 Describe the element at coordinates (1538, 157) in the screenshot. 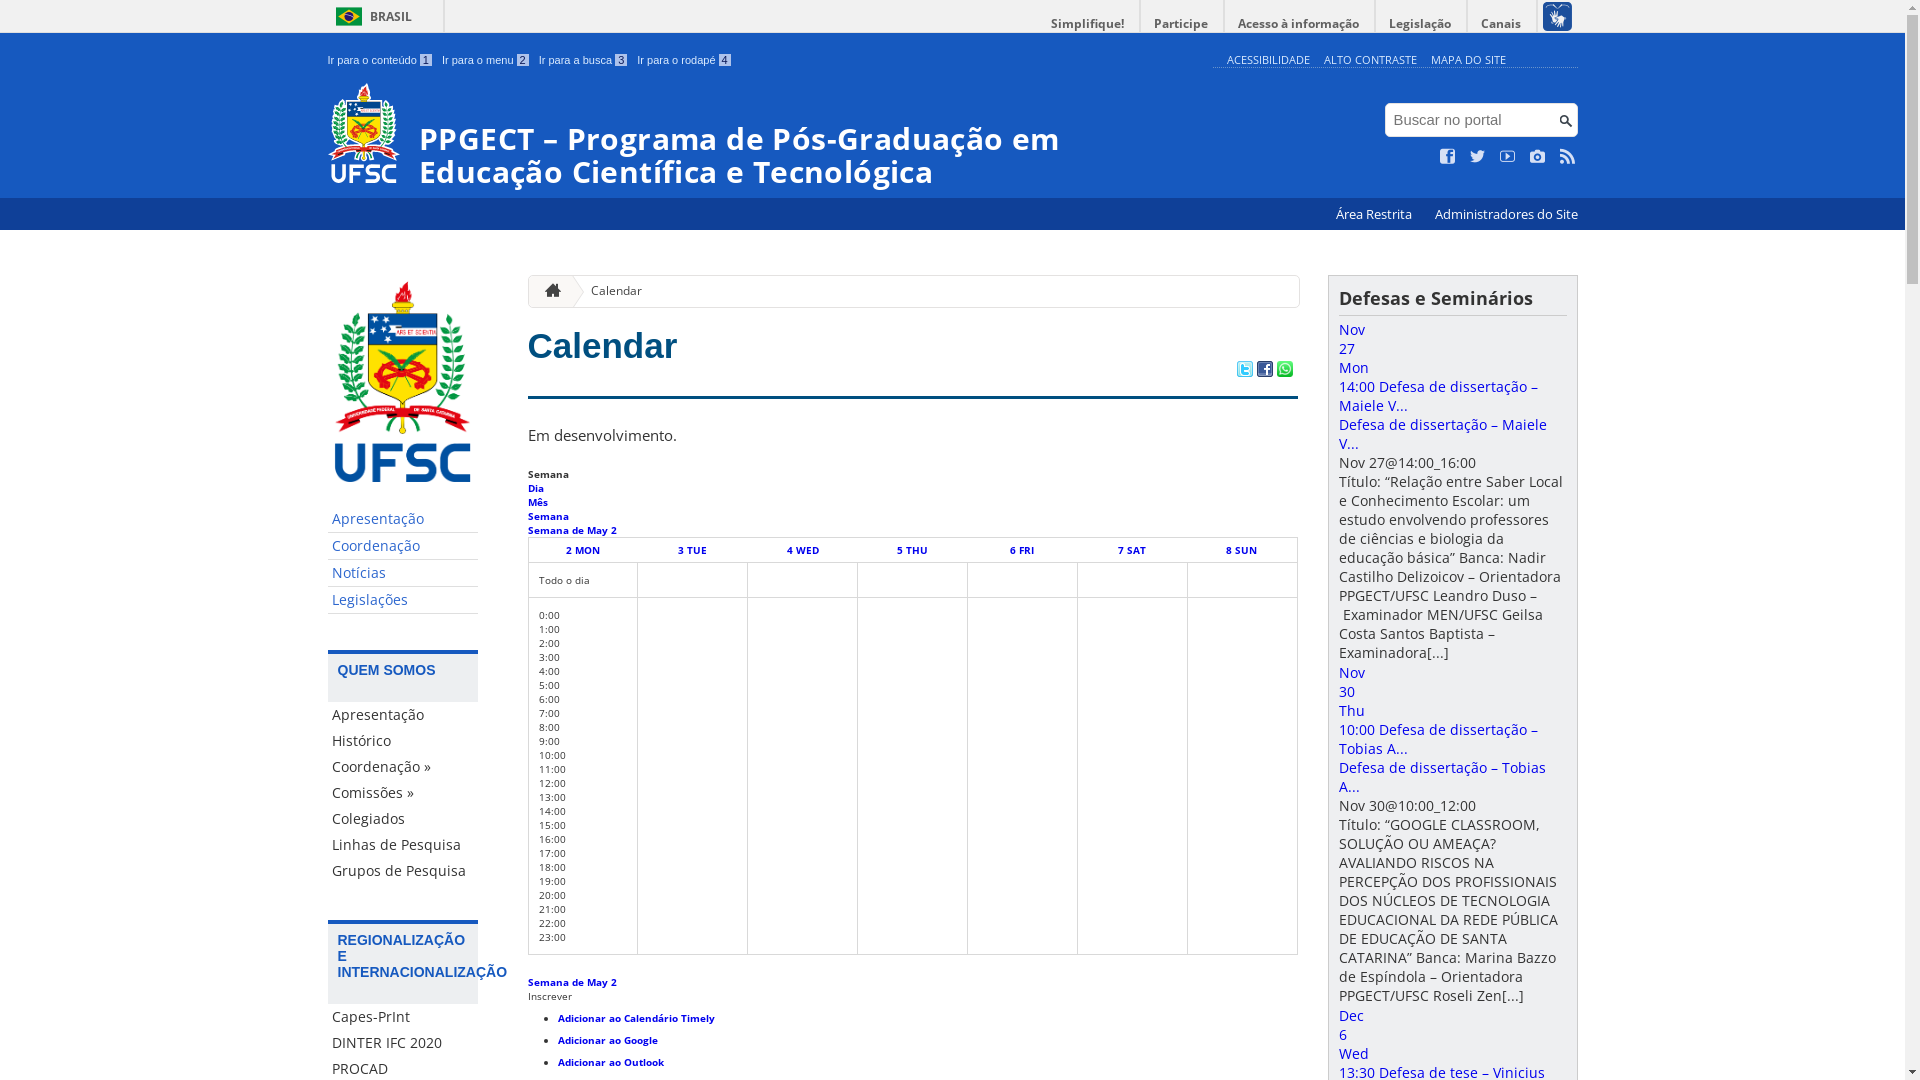

I see `Veja no Instagram` at that location.